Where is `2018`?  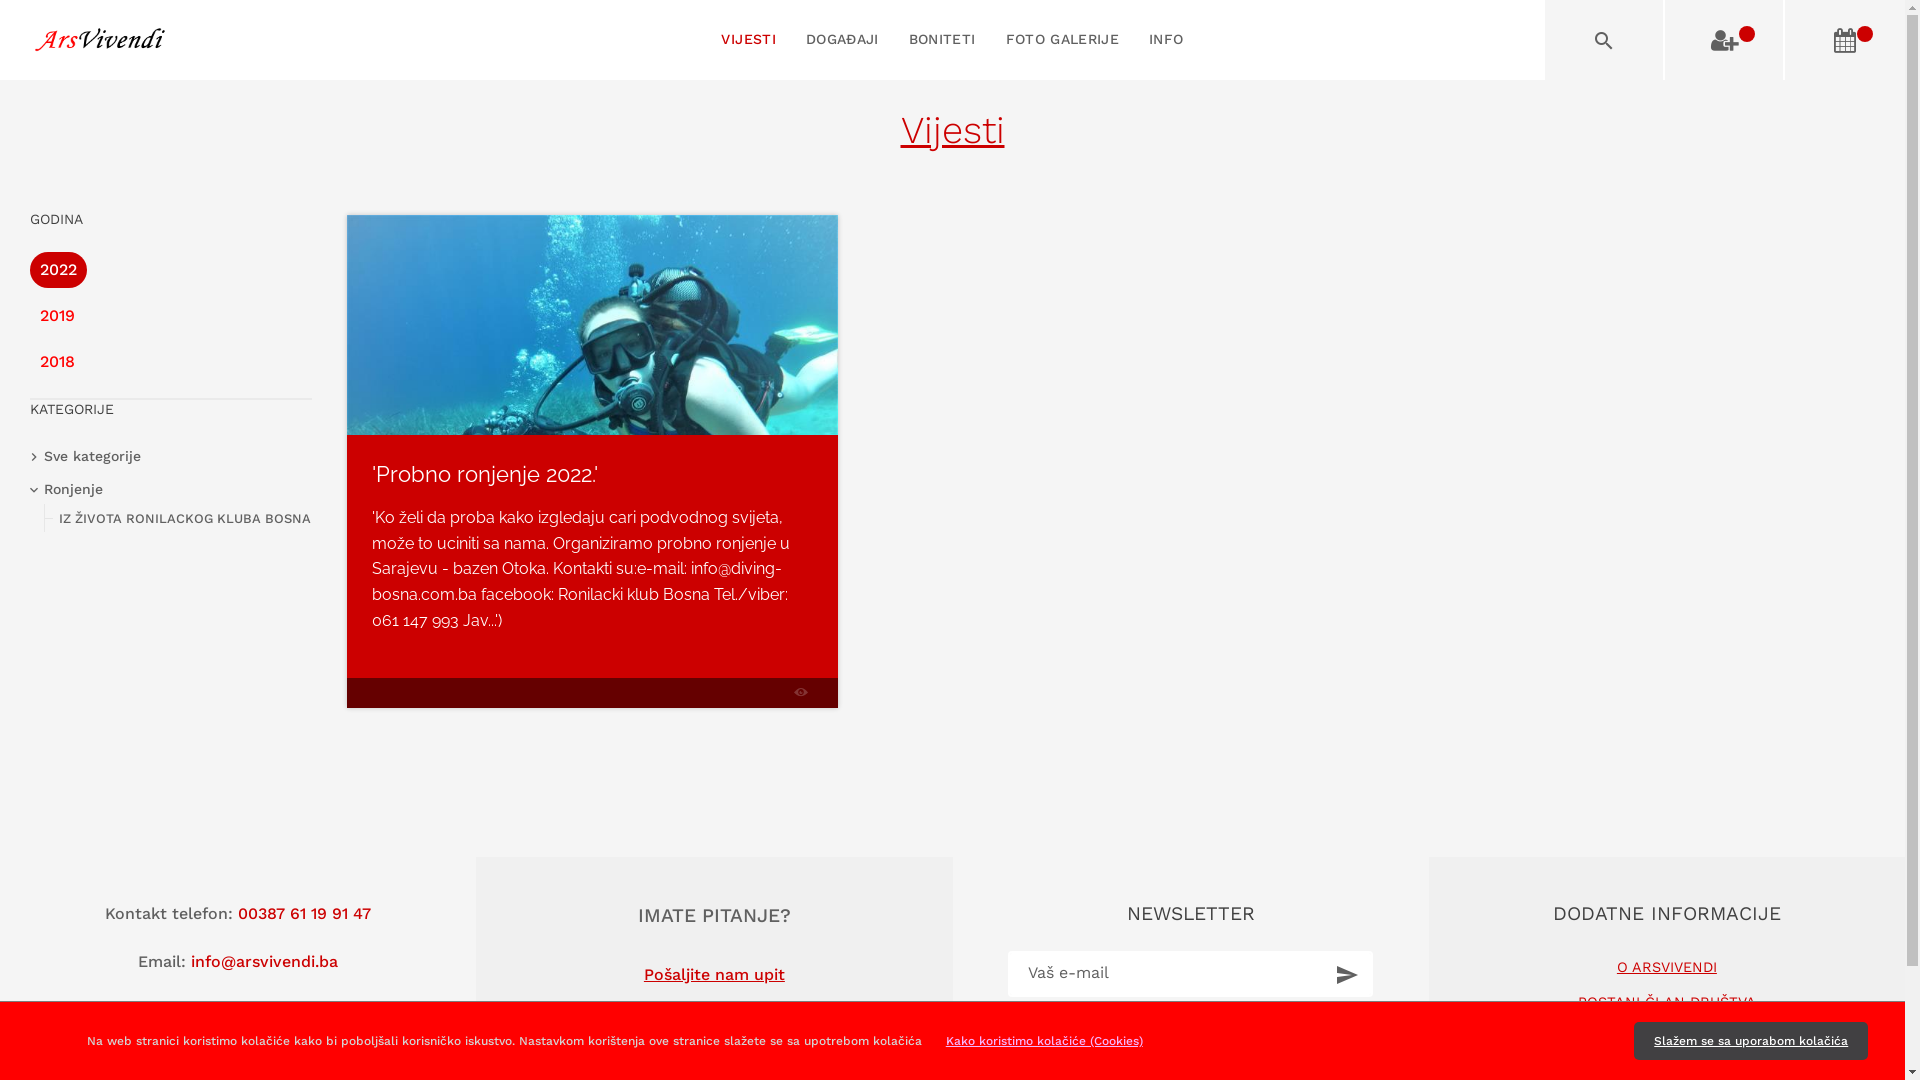
2018 is located at coordinates (36, 350).